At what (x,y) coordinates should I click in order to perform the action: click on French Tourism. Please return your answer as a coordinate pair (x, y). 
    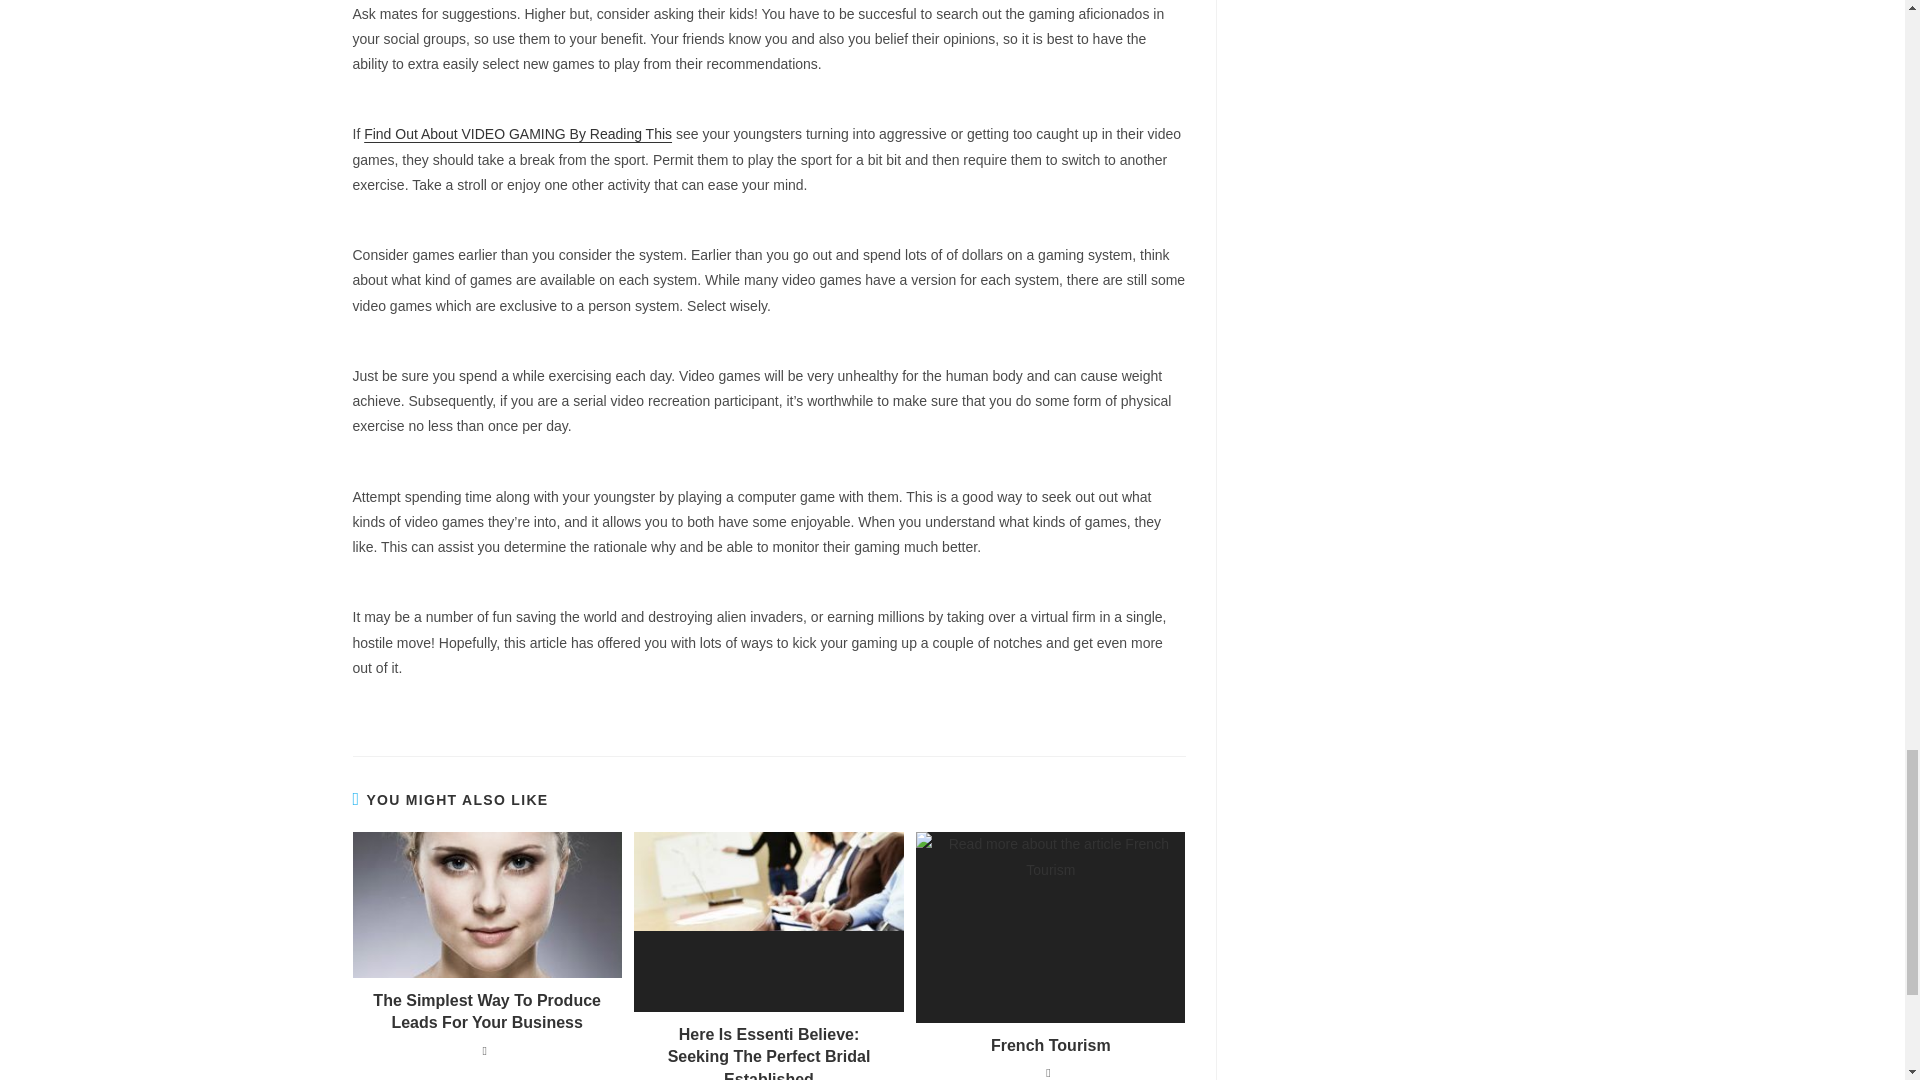
    Looking at the image, I should click on (1050, 1046).